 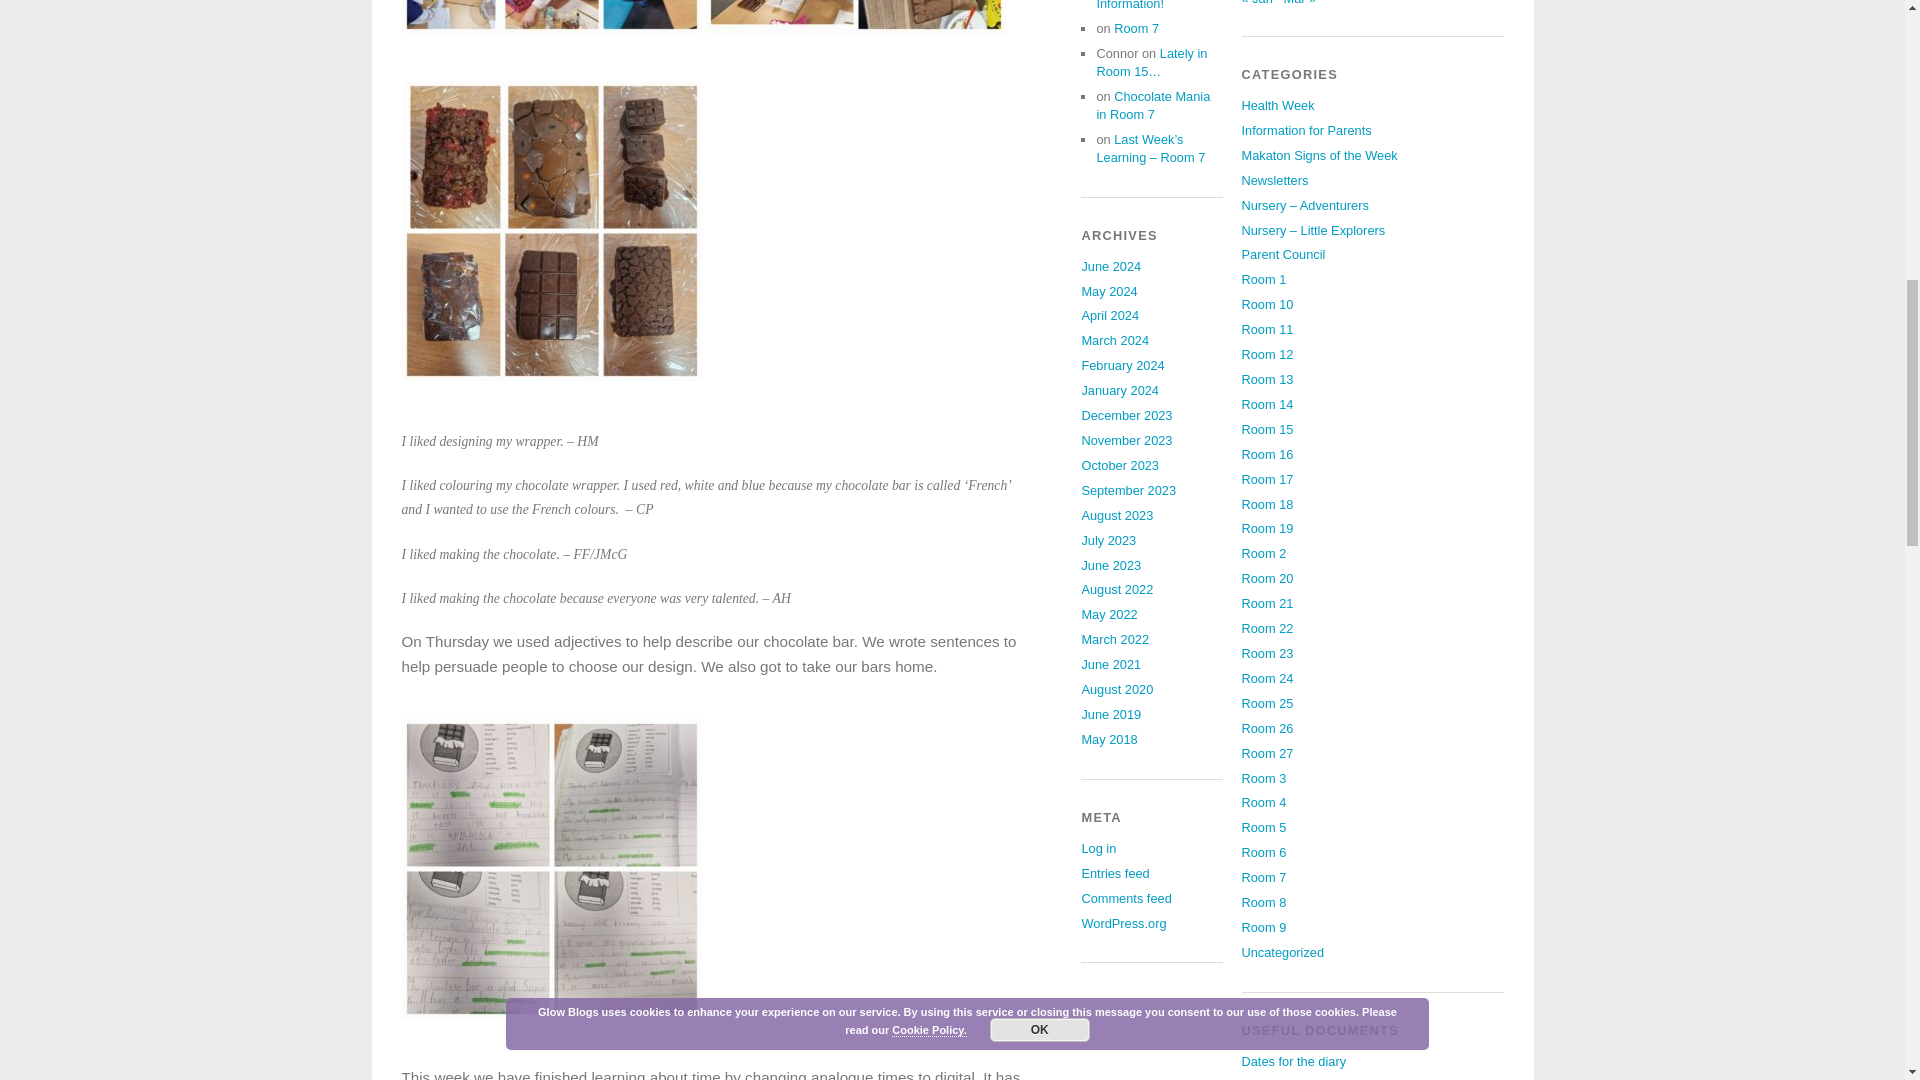 What do you see at coordinates (1108, 292) in the screenshot?
I see `May 2024` at bounding box center [1108, 292].